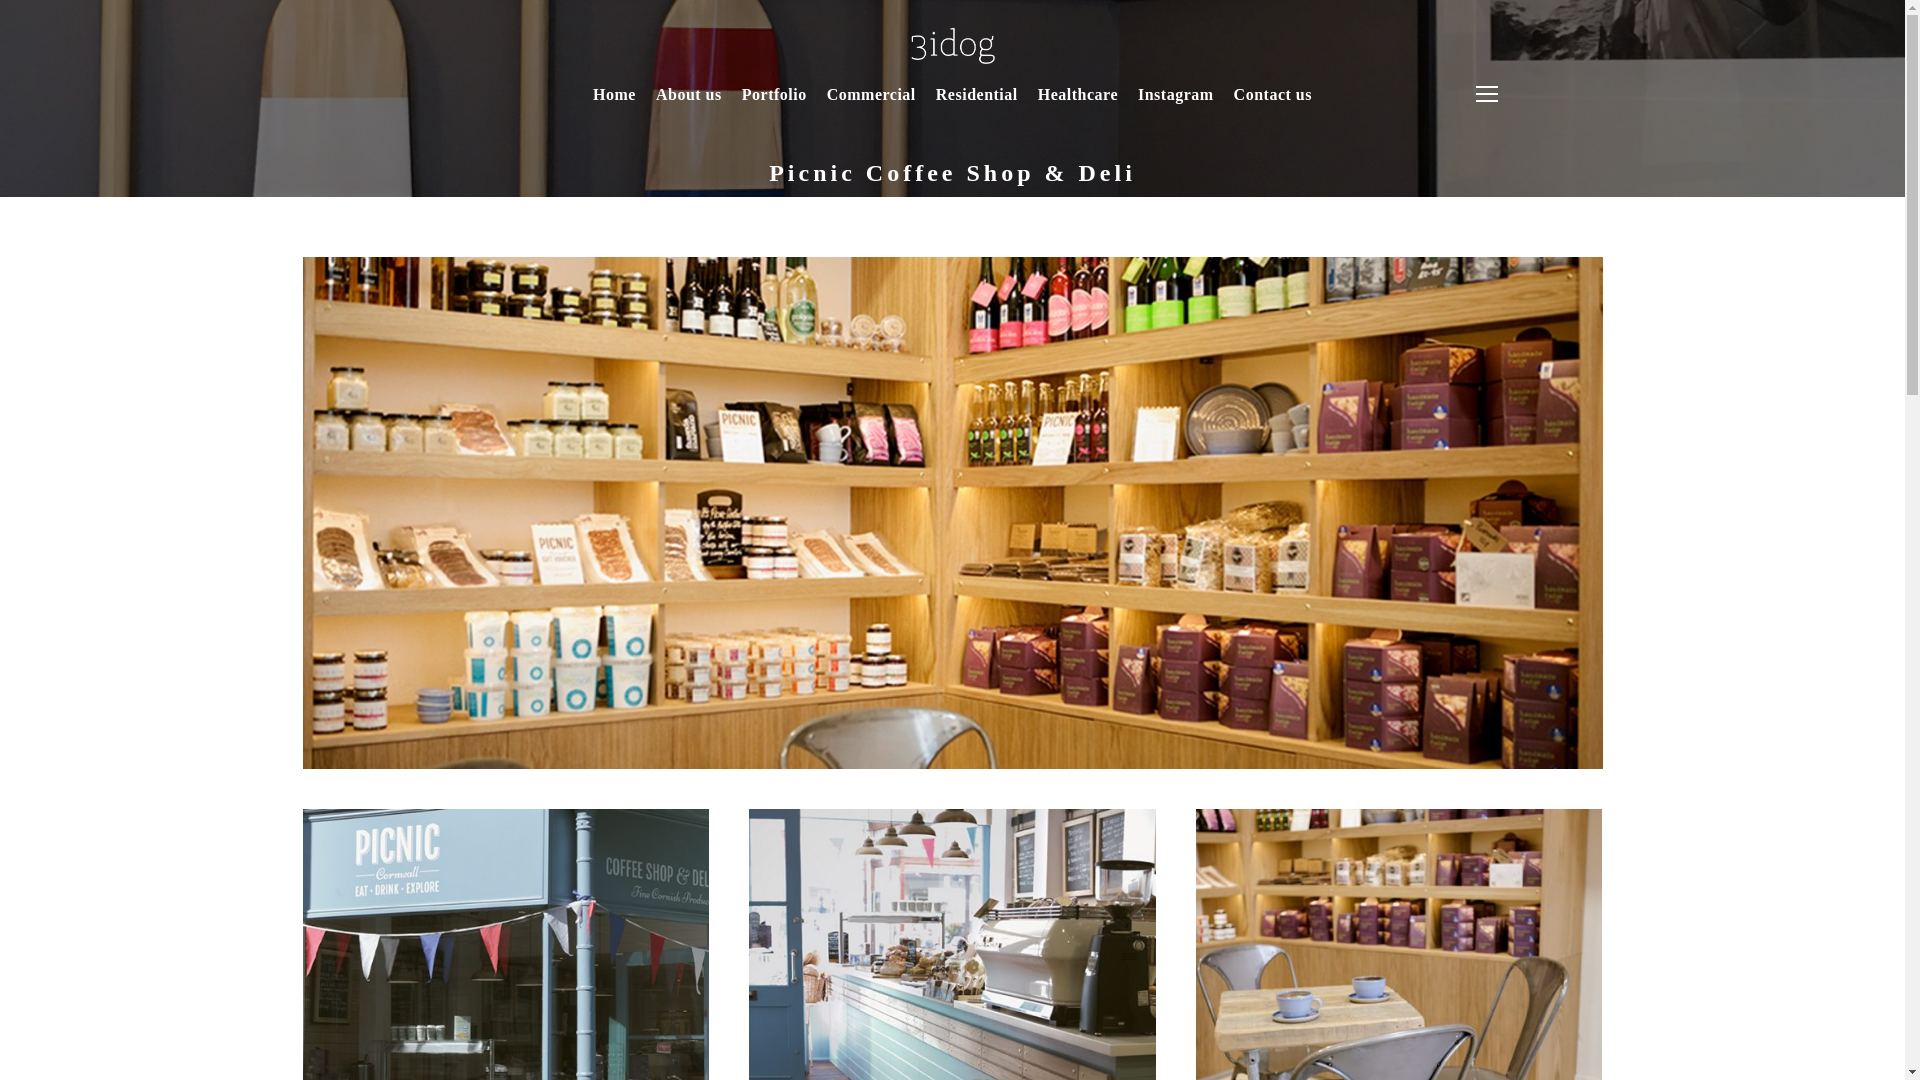 The image size is (1920, 1080). What do you see at coordinates (774, 104) in the screenshot?
I see `Portfolio` at bounding box center [774, 104].